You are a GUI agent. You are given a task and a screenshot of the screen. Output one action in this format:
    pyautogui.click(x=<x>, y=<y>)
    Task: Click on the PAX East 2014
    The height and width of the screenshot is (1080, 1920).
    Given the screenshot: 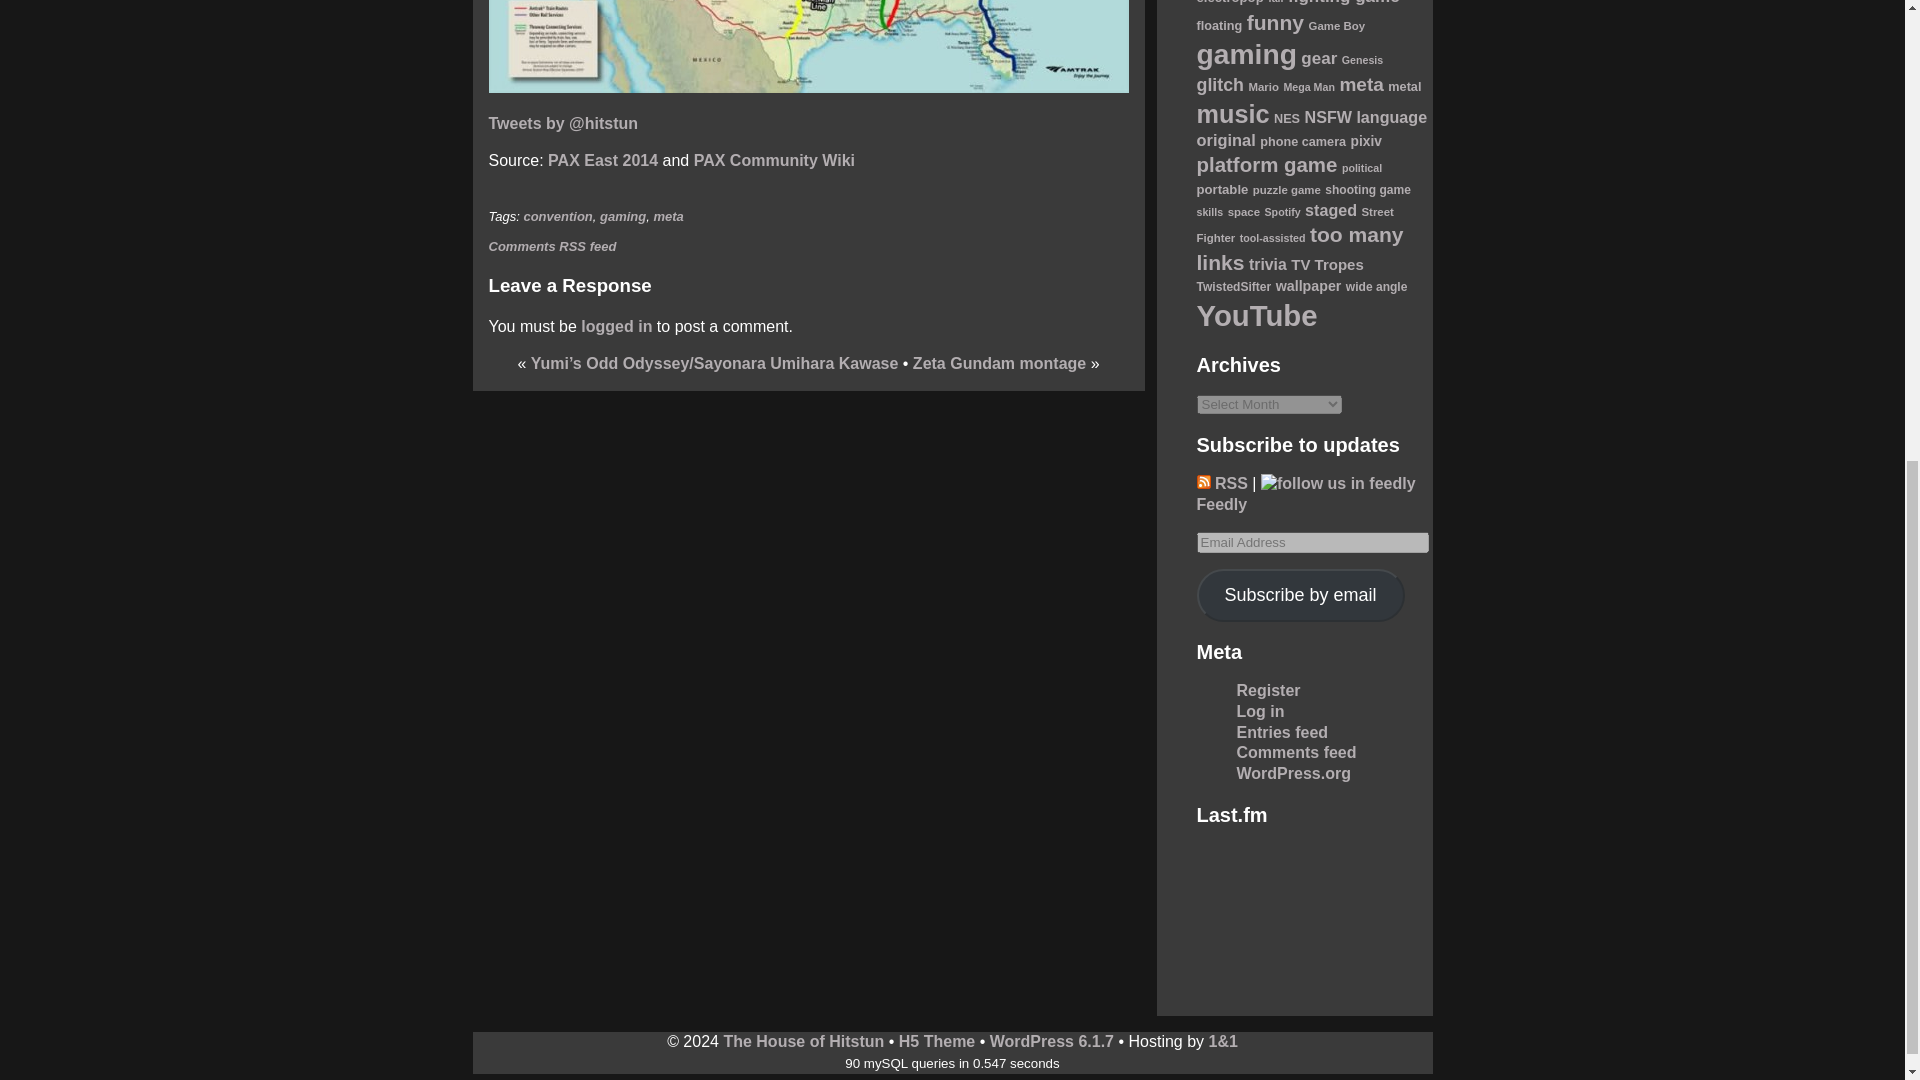 What is the action you would take?
    pyautogui.click(x=602, y=160)
    